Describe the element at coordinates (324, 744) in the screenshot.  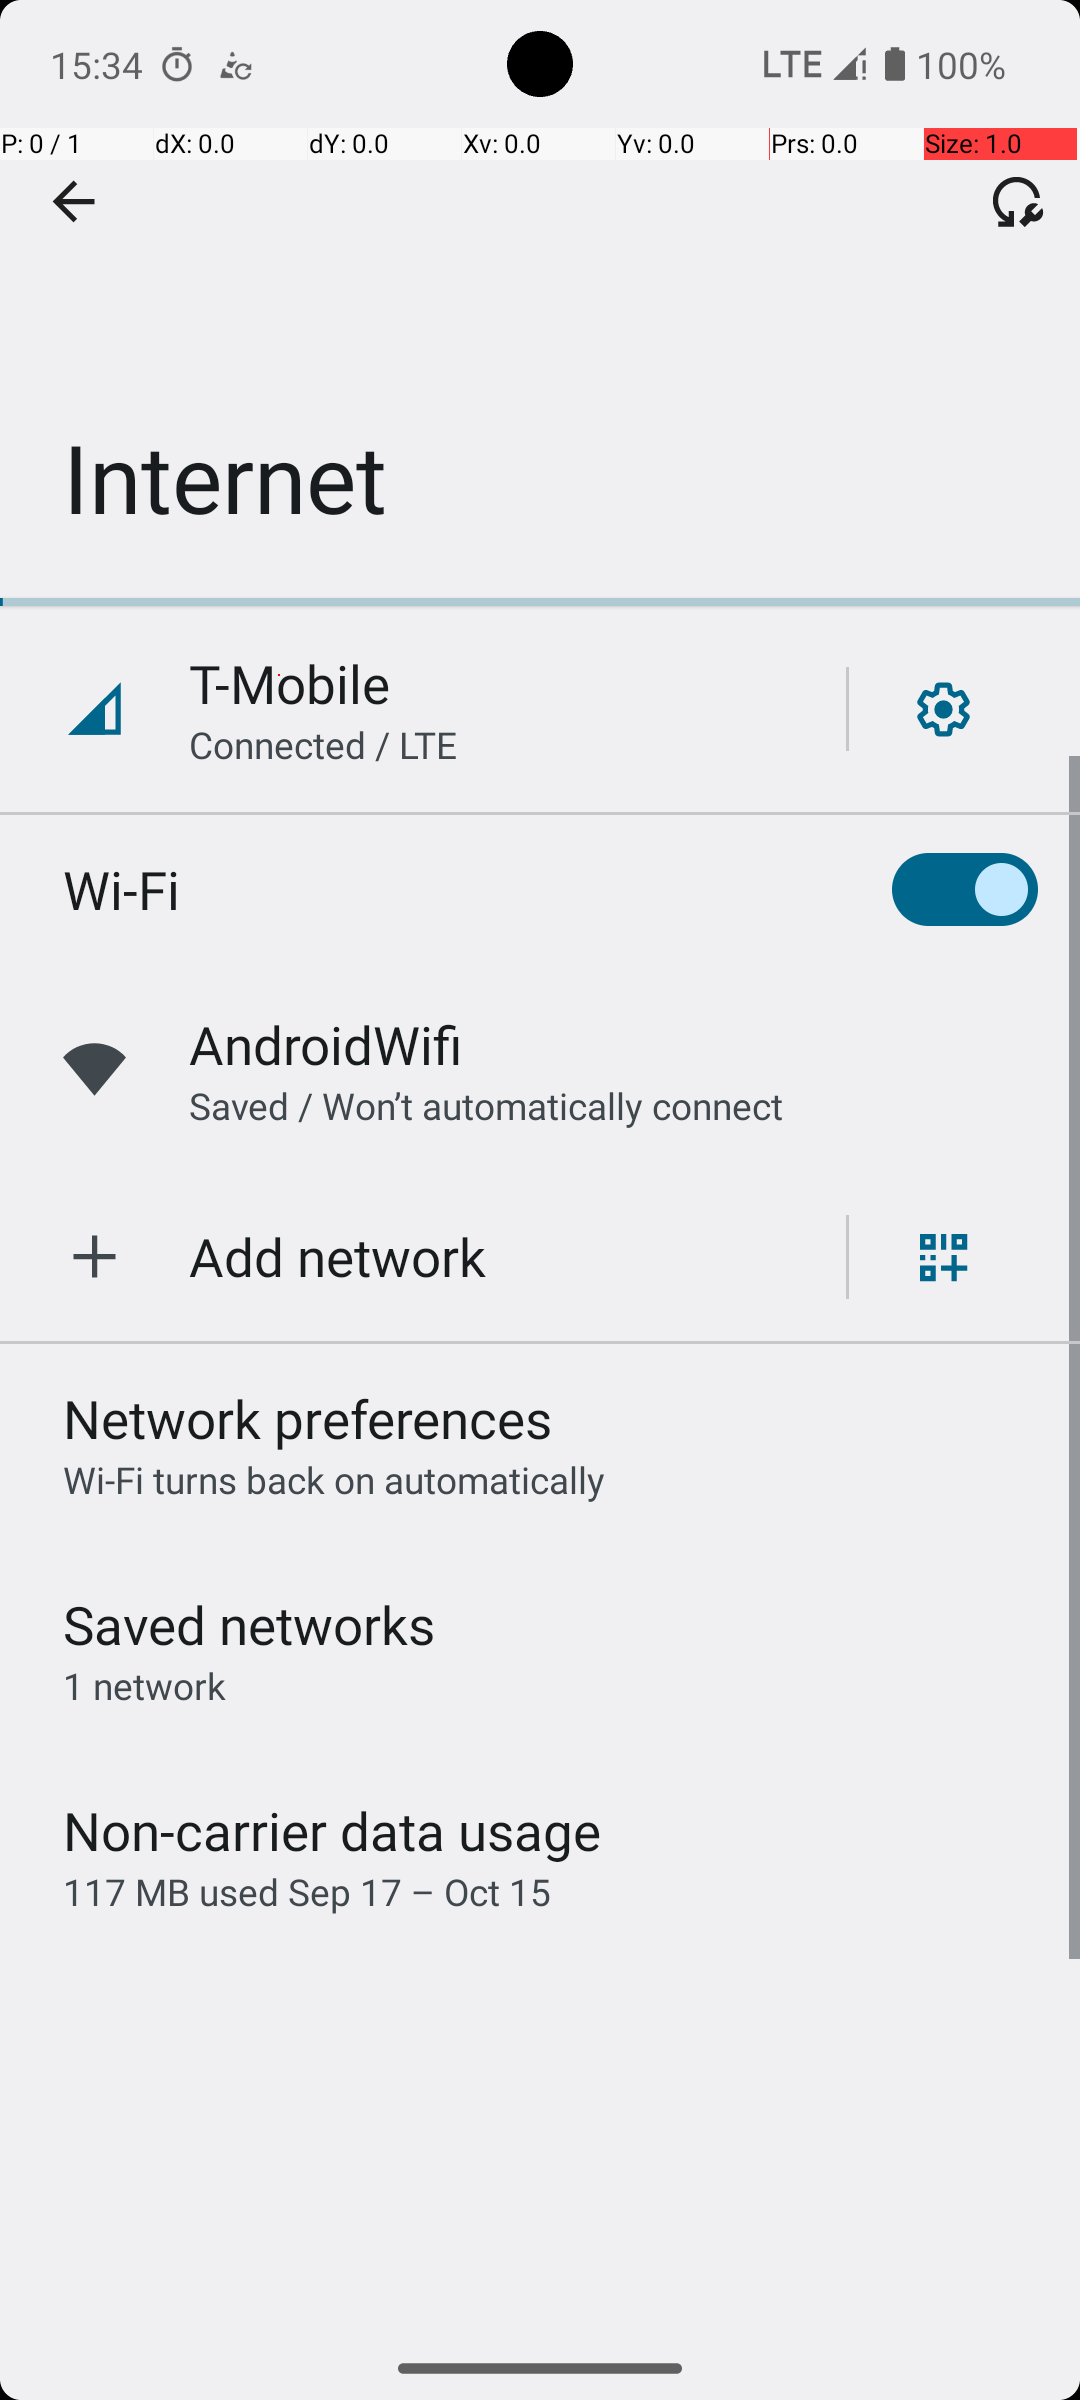
I see `Connected / LTE` at that location.